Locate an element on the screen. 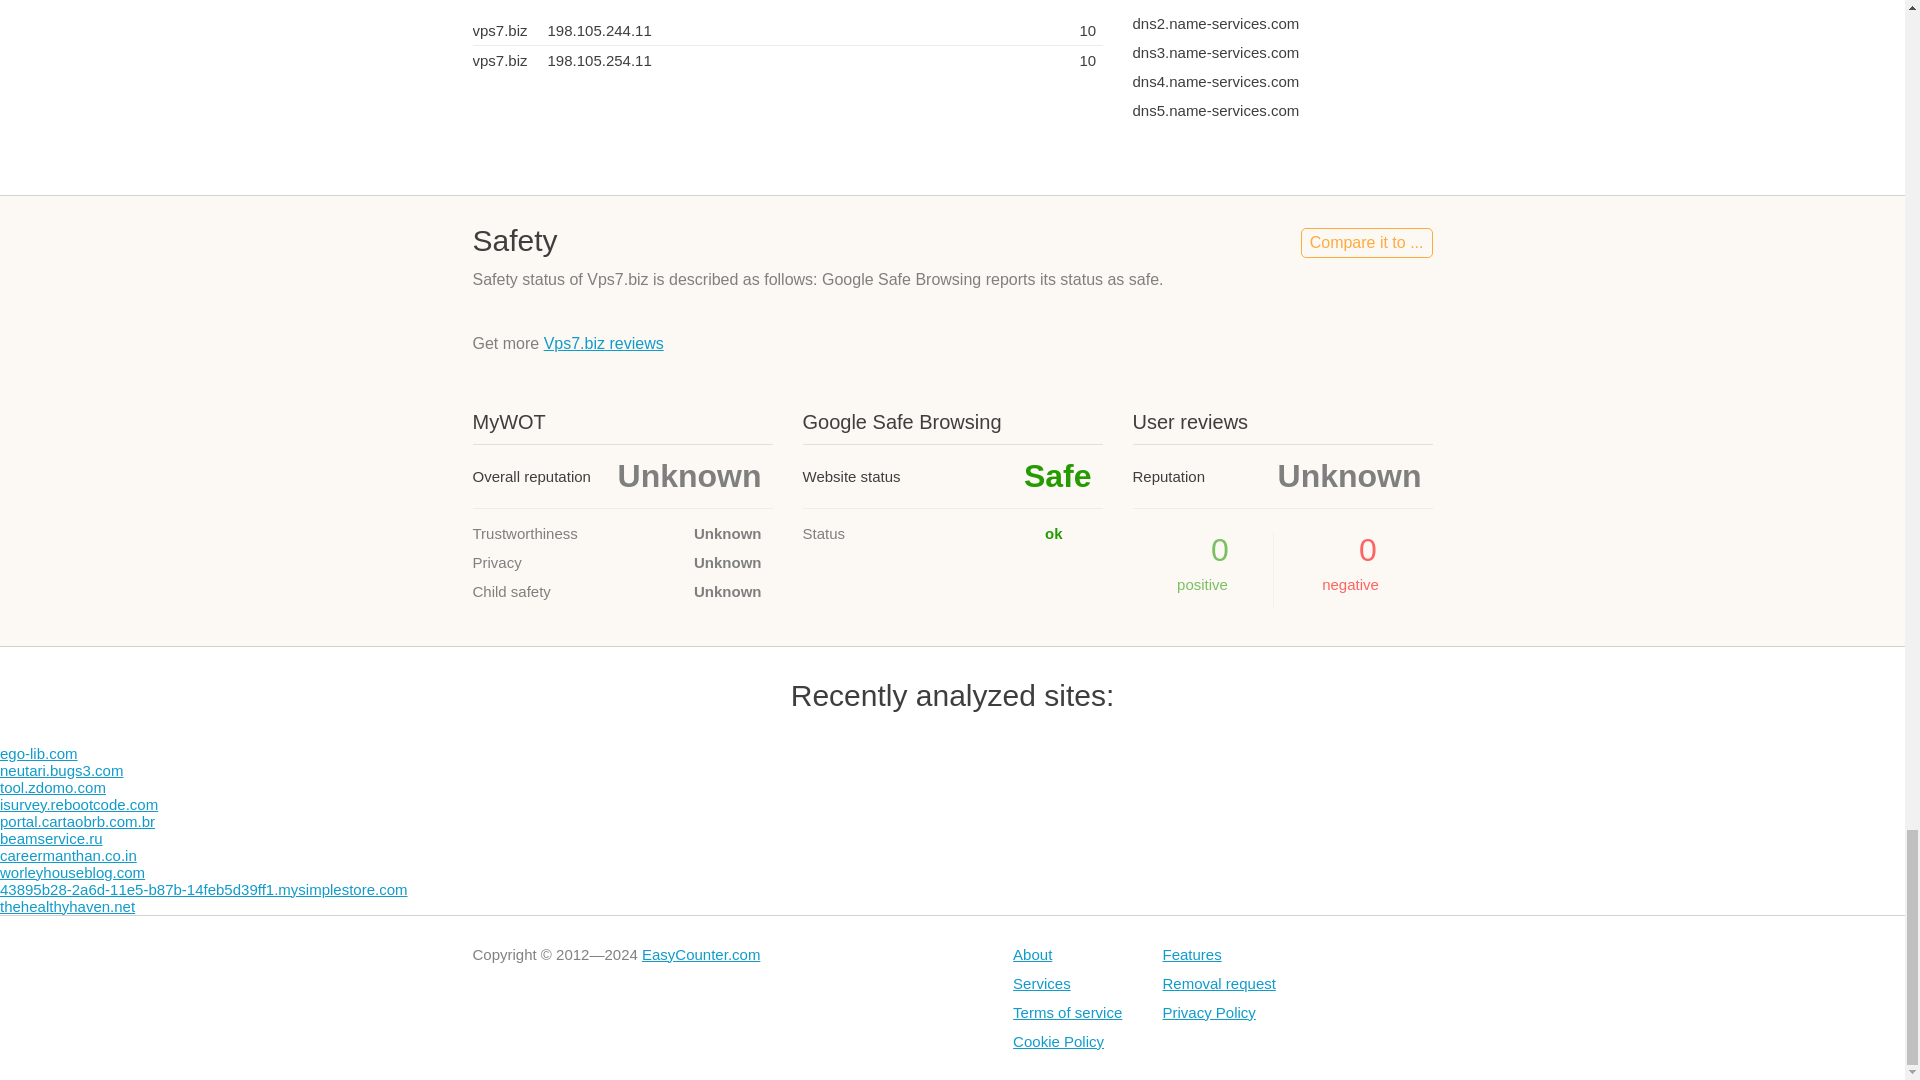 The image size is (1920, 1080). Compare it to ... is located at coordinates (1366, 242).